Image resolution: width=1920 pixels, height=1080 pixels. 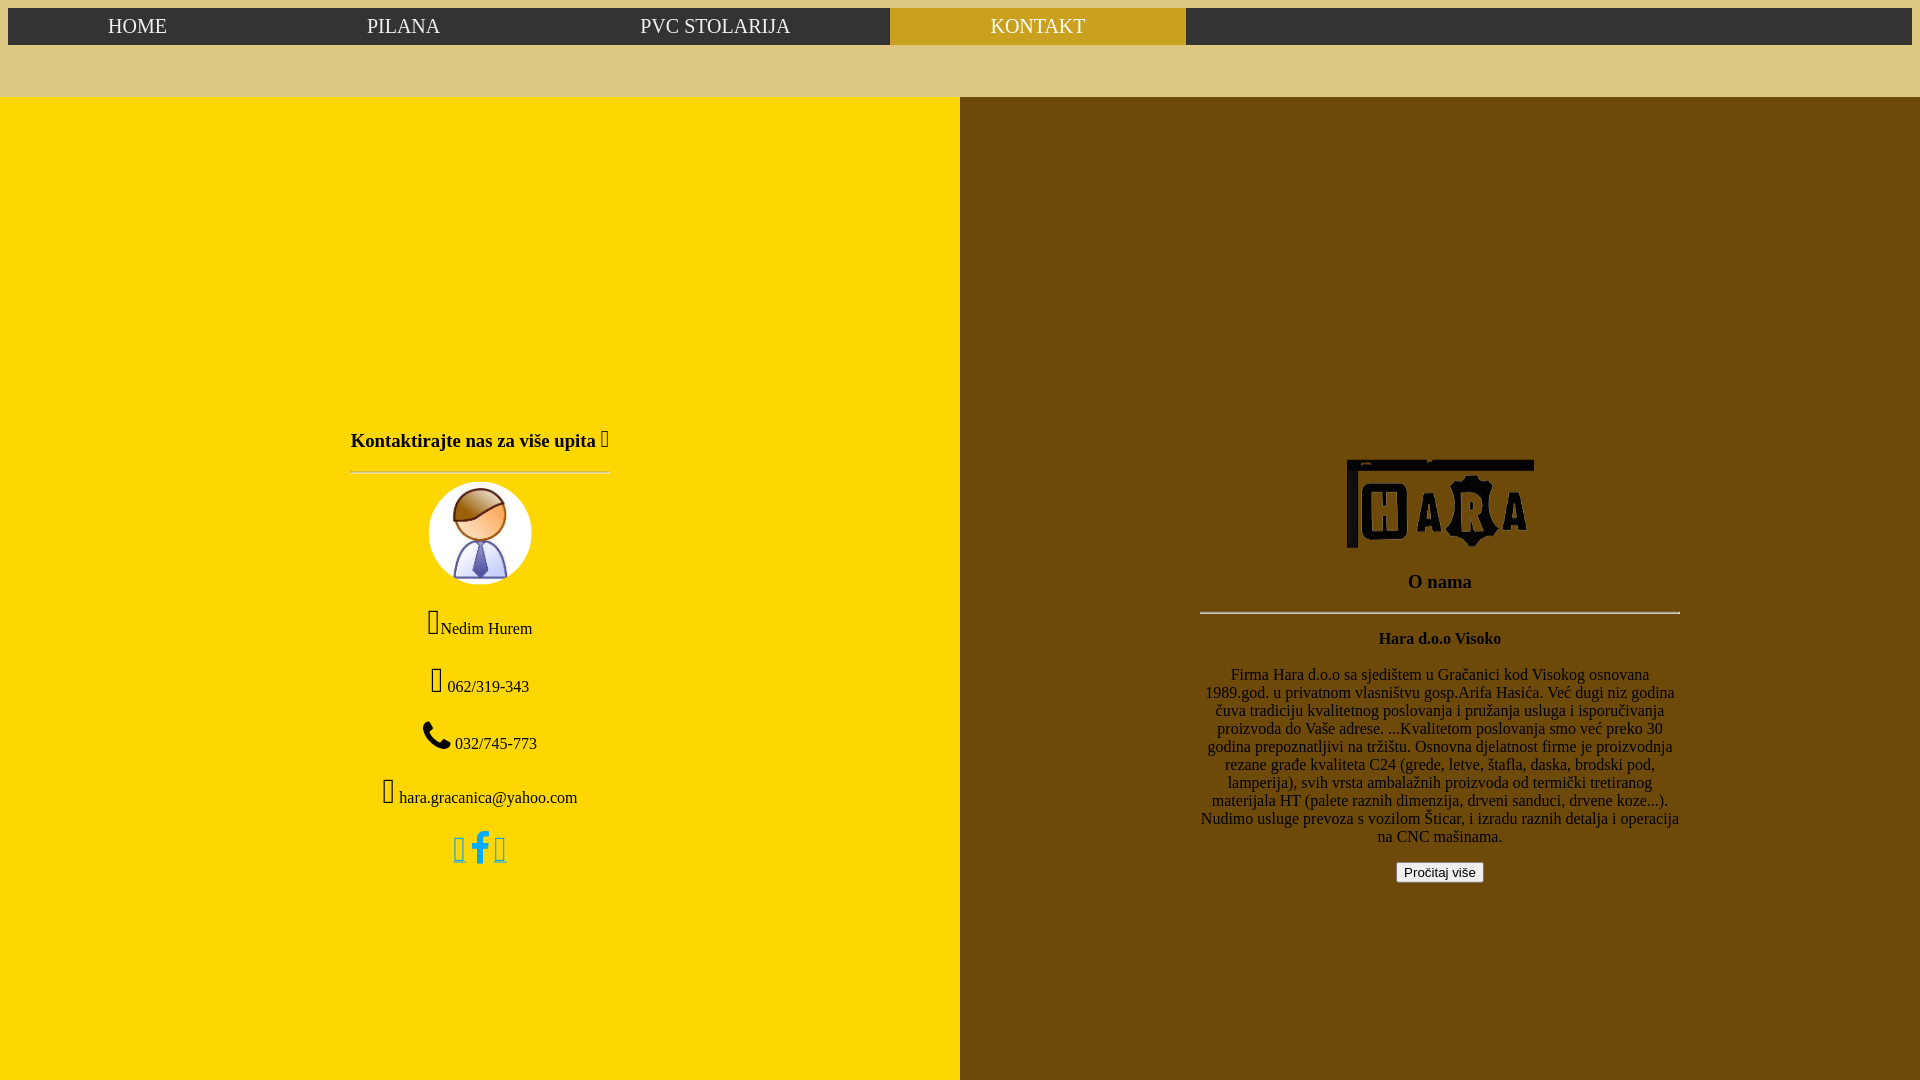 I want to click on PVC STOLARIJA, so click(x=715, y=26).